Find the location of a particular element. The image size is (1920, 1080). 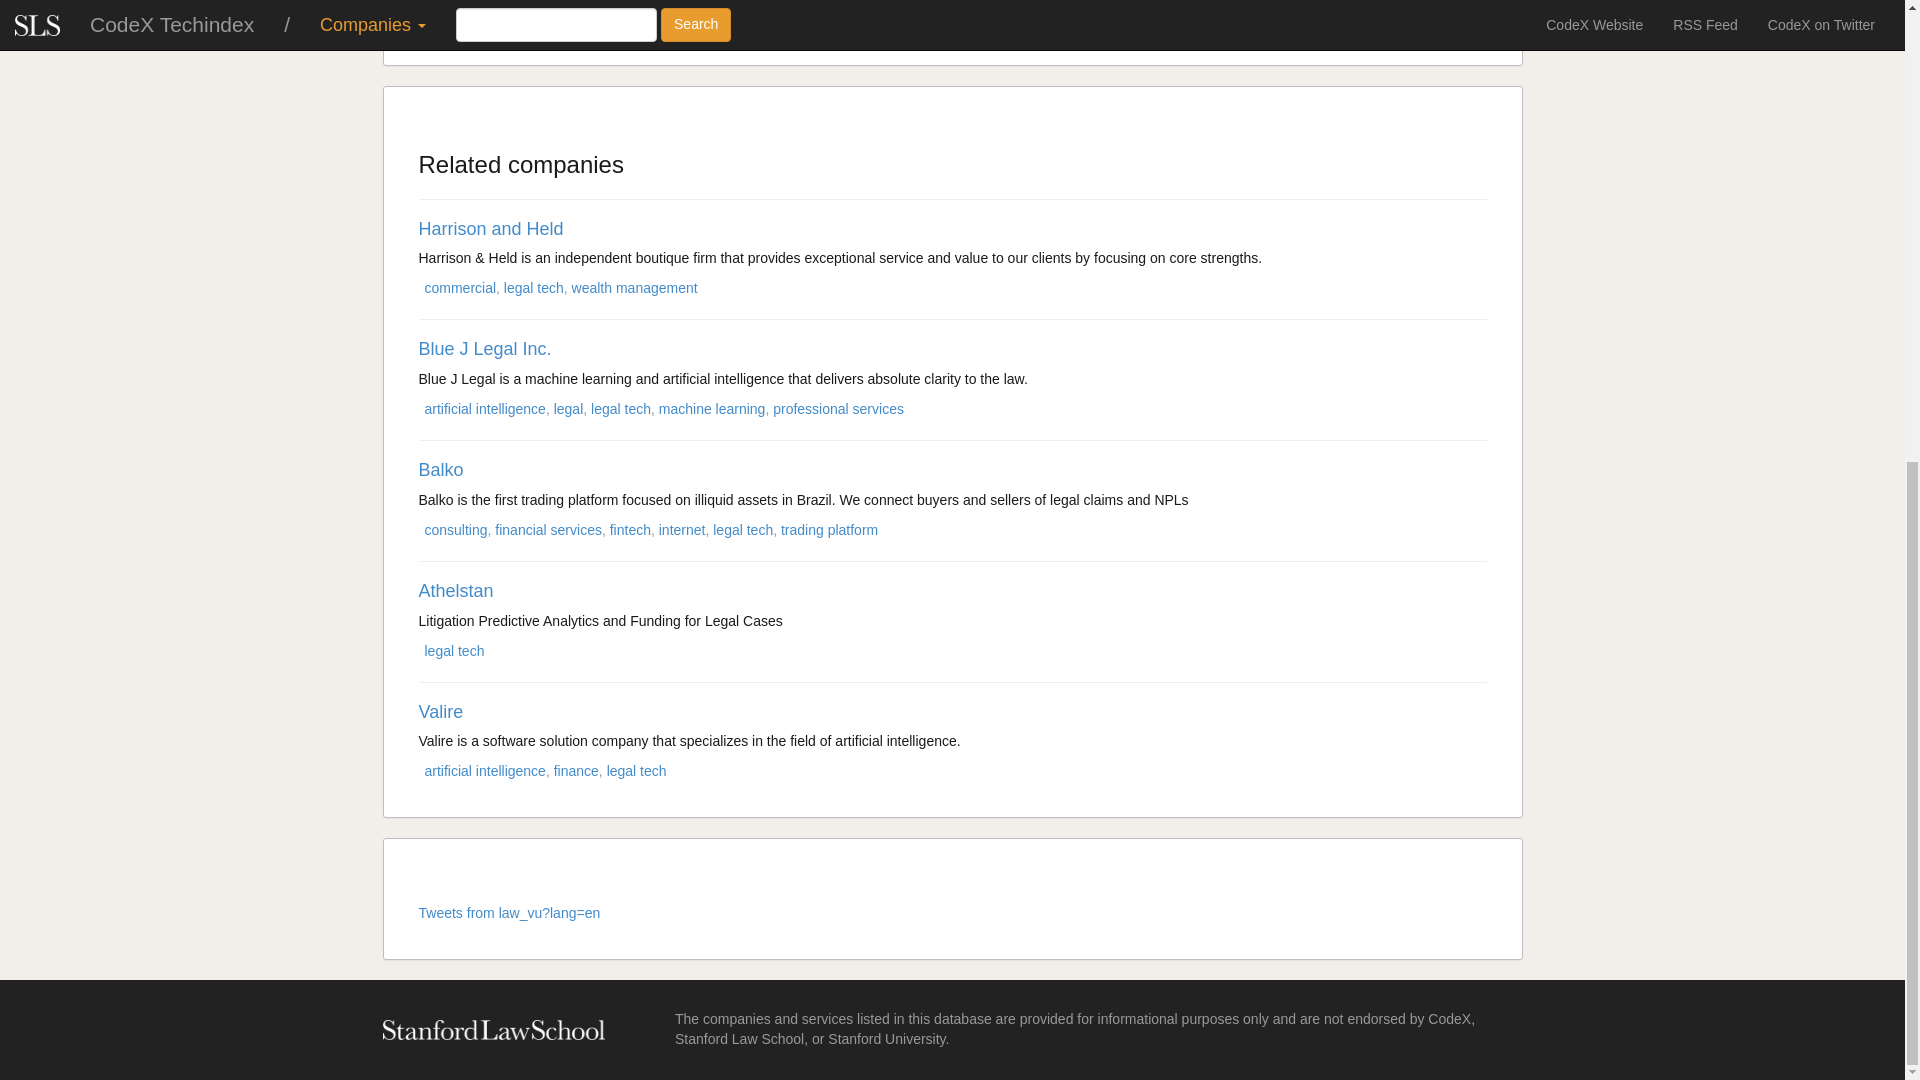

wealth management is located at coordinates (635, 287).